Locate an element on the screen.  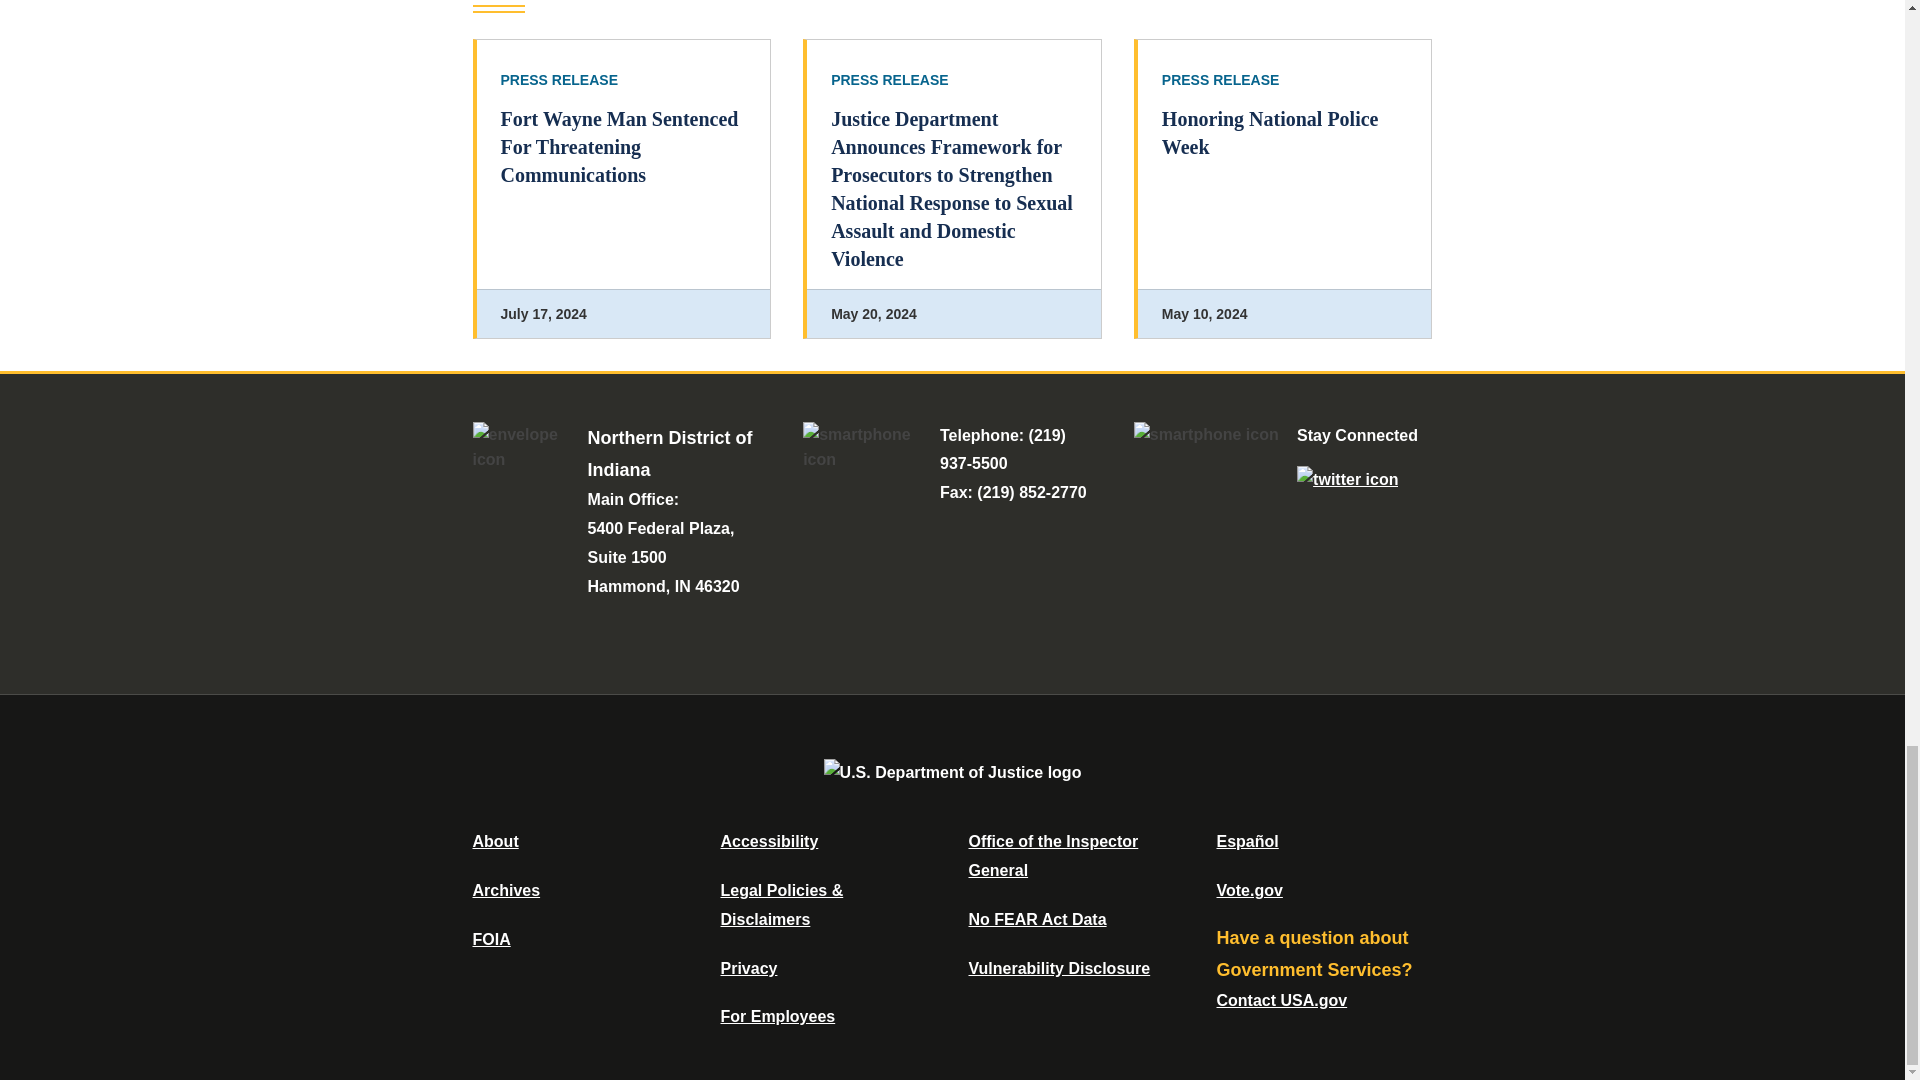
Data Posted Pursuant To The No Fear Act is located at coordinates (1036, 919).